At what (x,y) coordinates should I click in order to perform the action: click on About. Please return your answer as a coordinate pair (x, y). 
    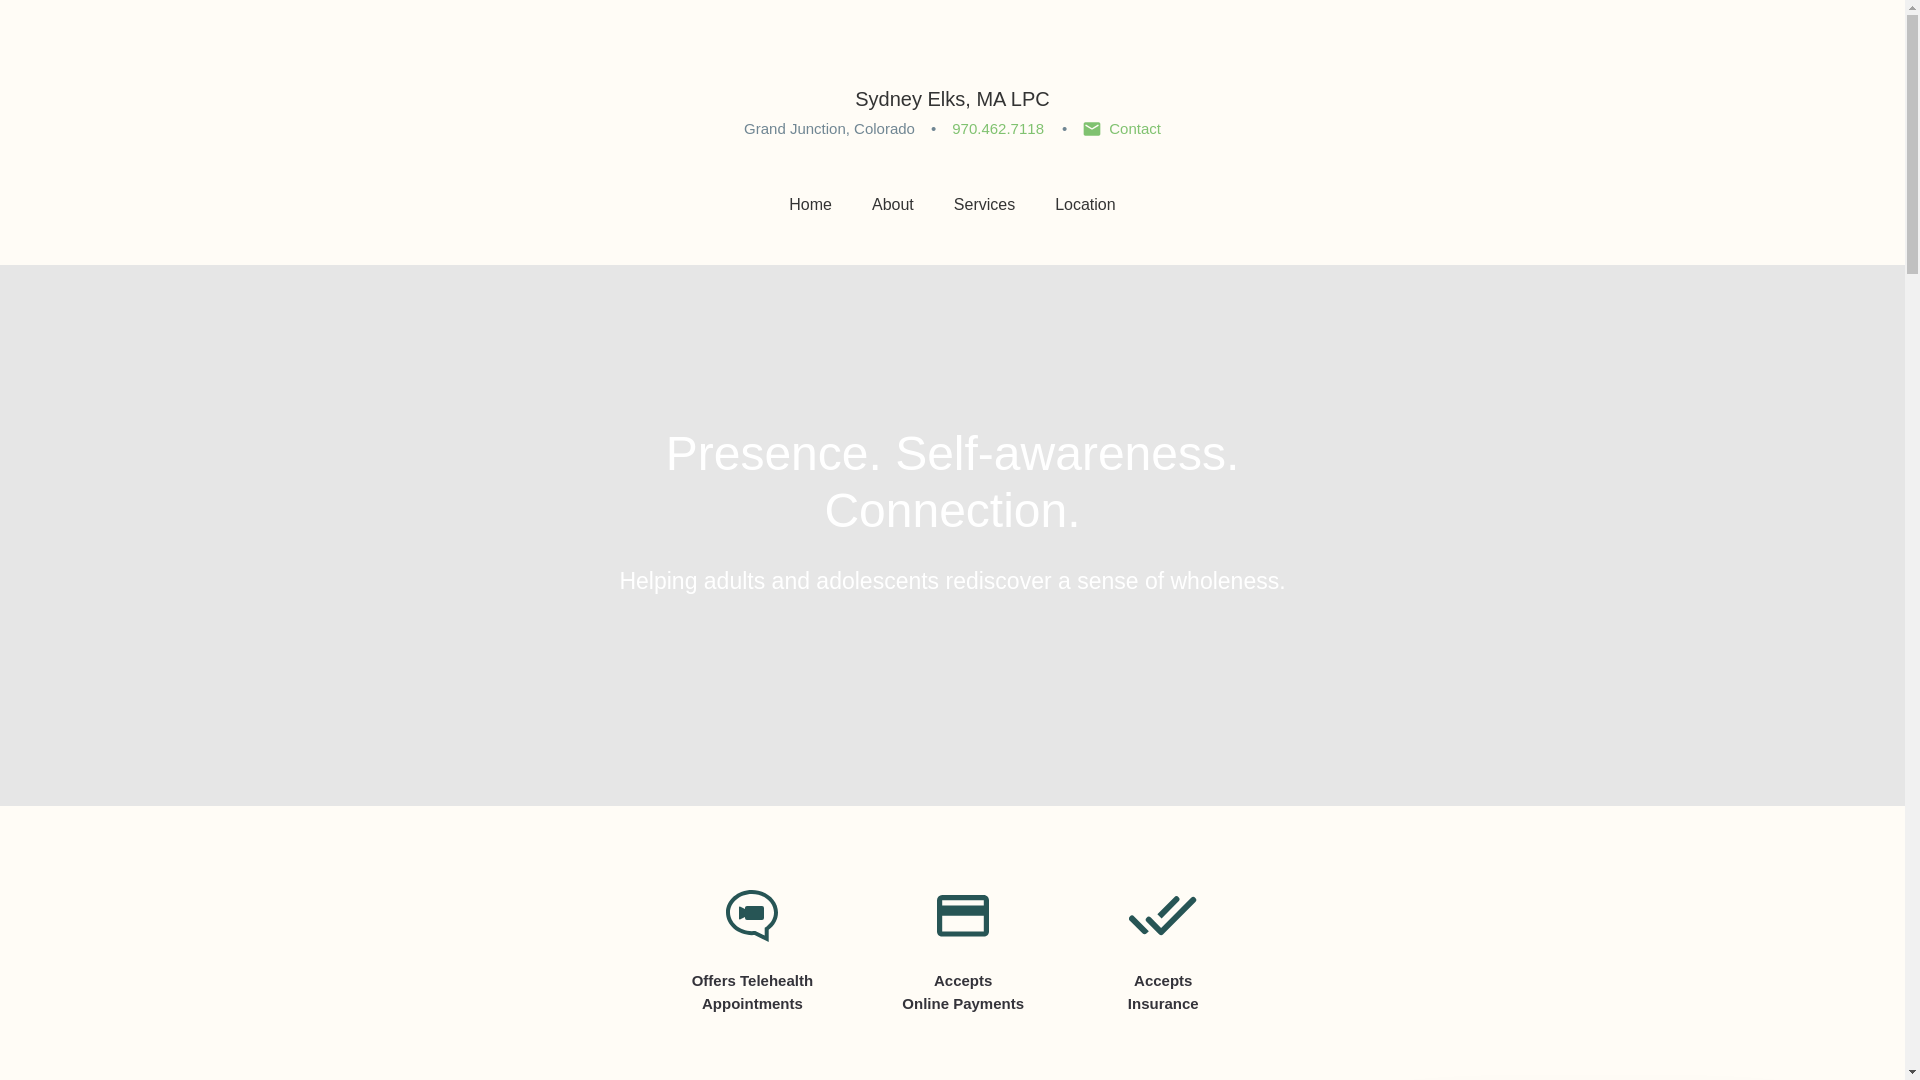
    Looking at the image, I should click on (892, 203).